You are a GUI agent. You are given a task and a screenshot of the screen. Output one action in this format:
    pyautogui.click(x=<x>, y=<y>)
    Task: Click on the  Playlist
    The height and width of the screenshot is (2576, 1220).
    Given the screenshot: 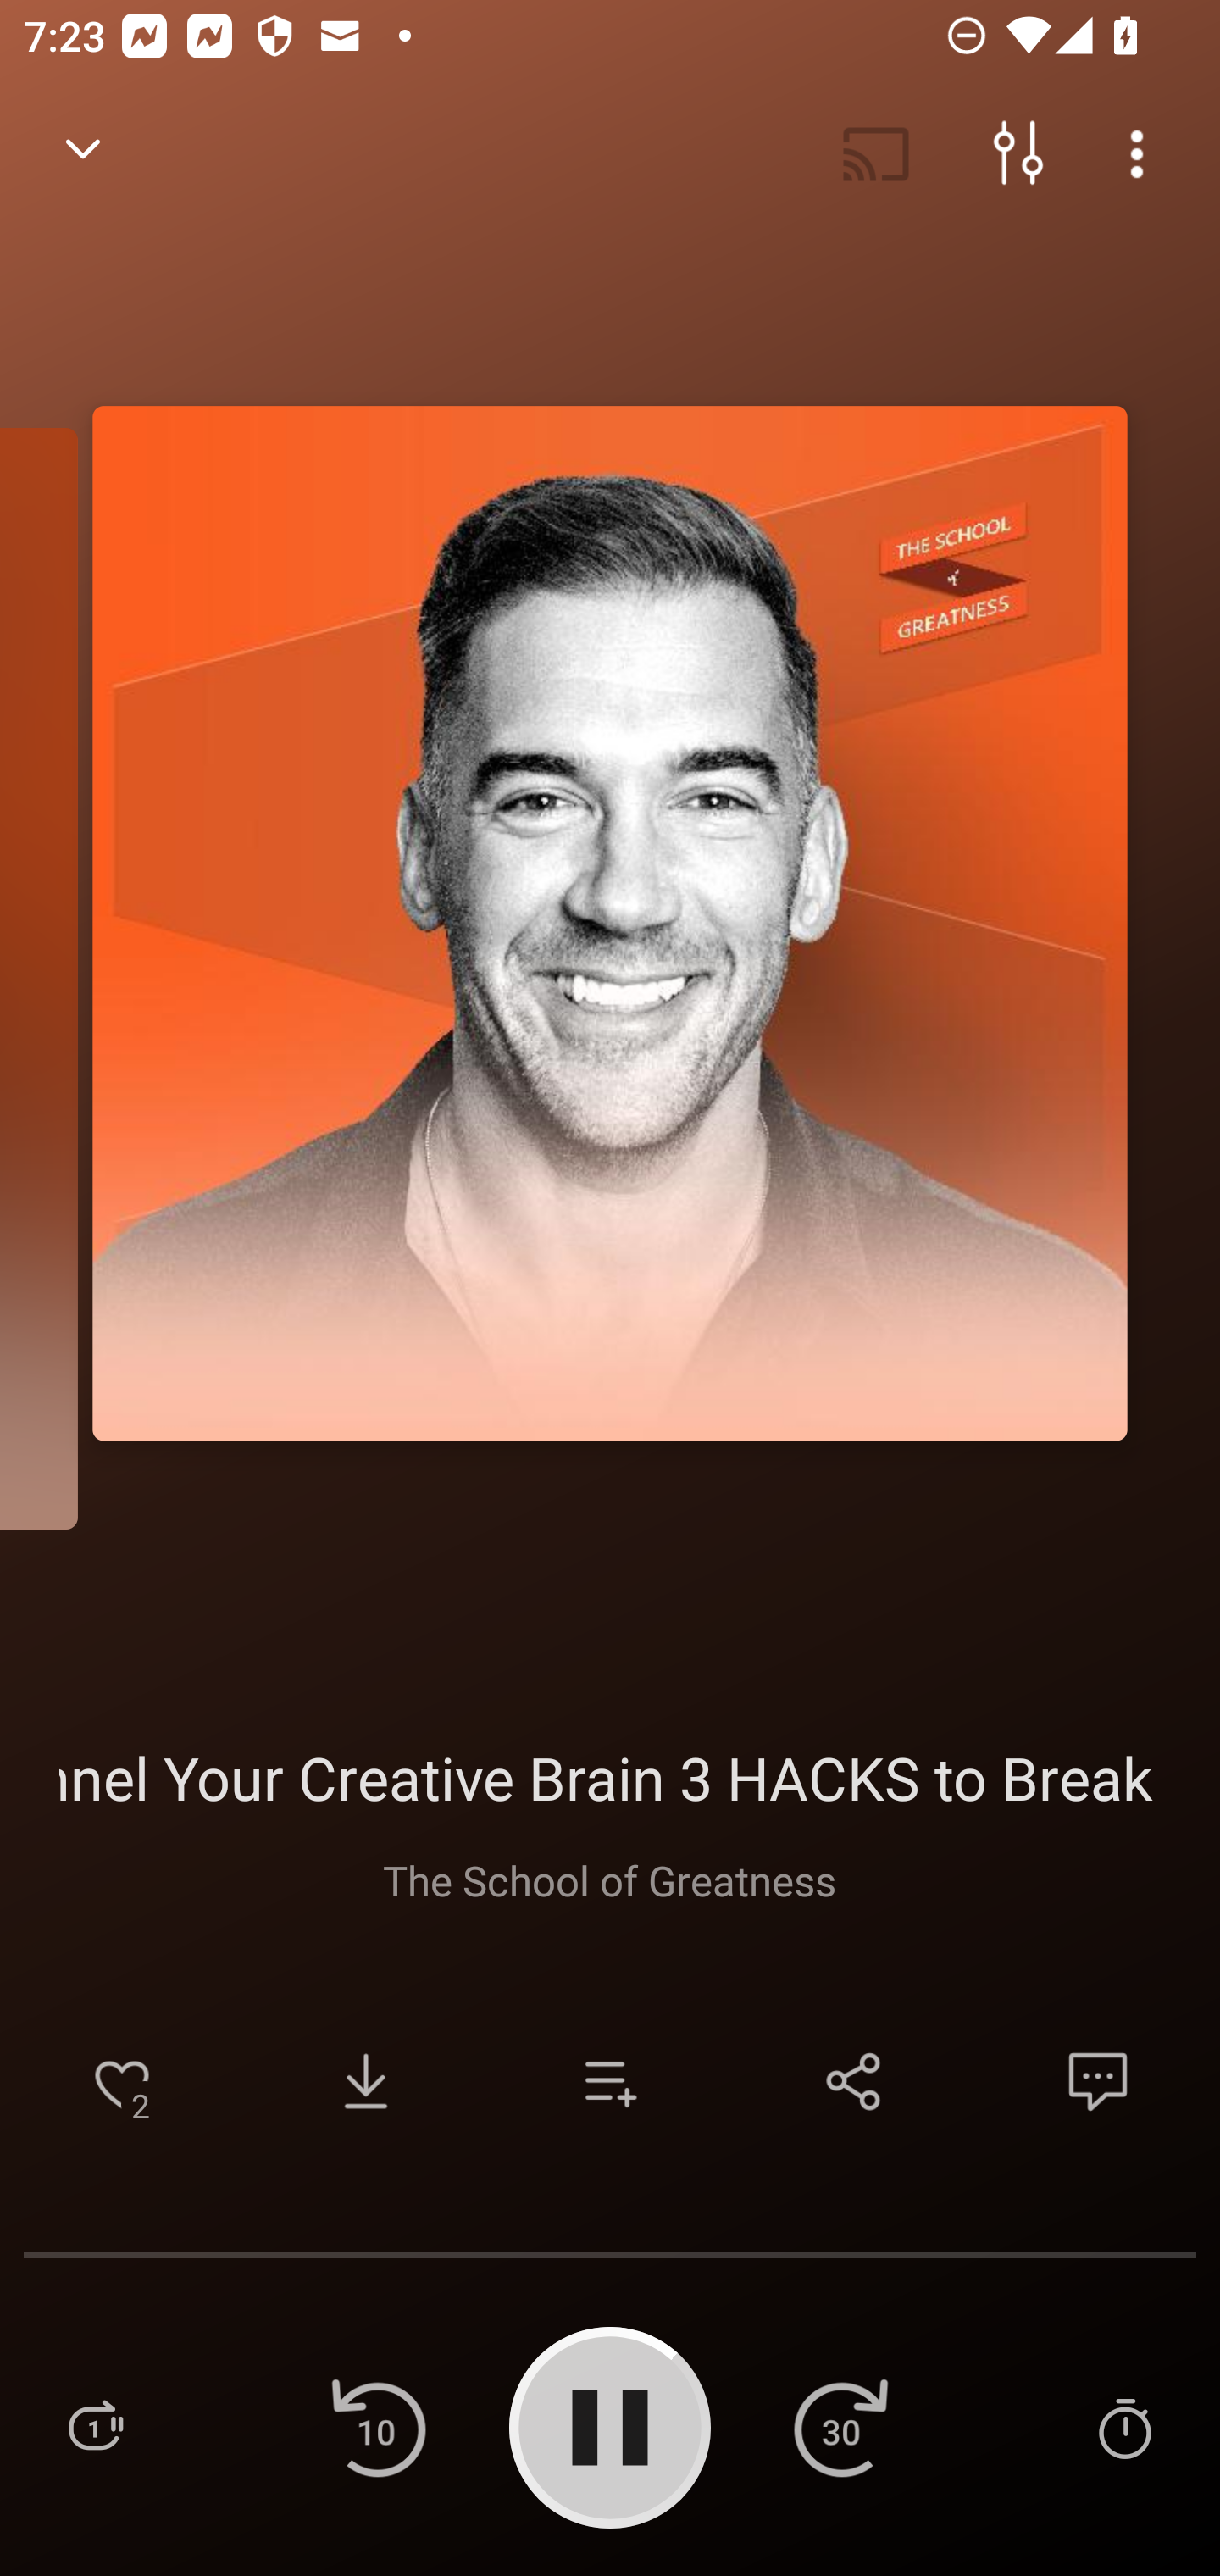 What is the action you would take?
    pyautogui.click(x=95, y=2427)
    